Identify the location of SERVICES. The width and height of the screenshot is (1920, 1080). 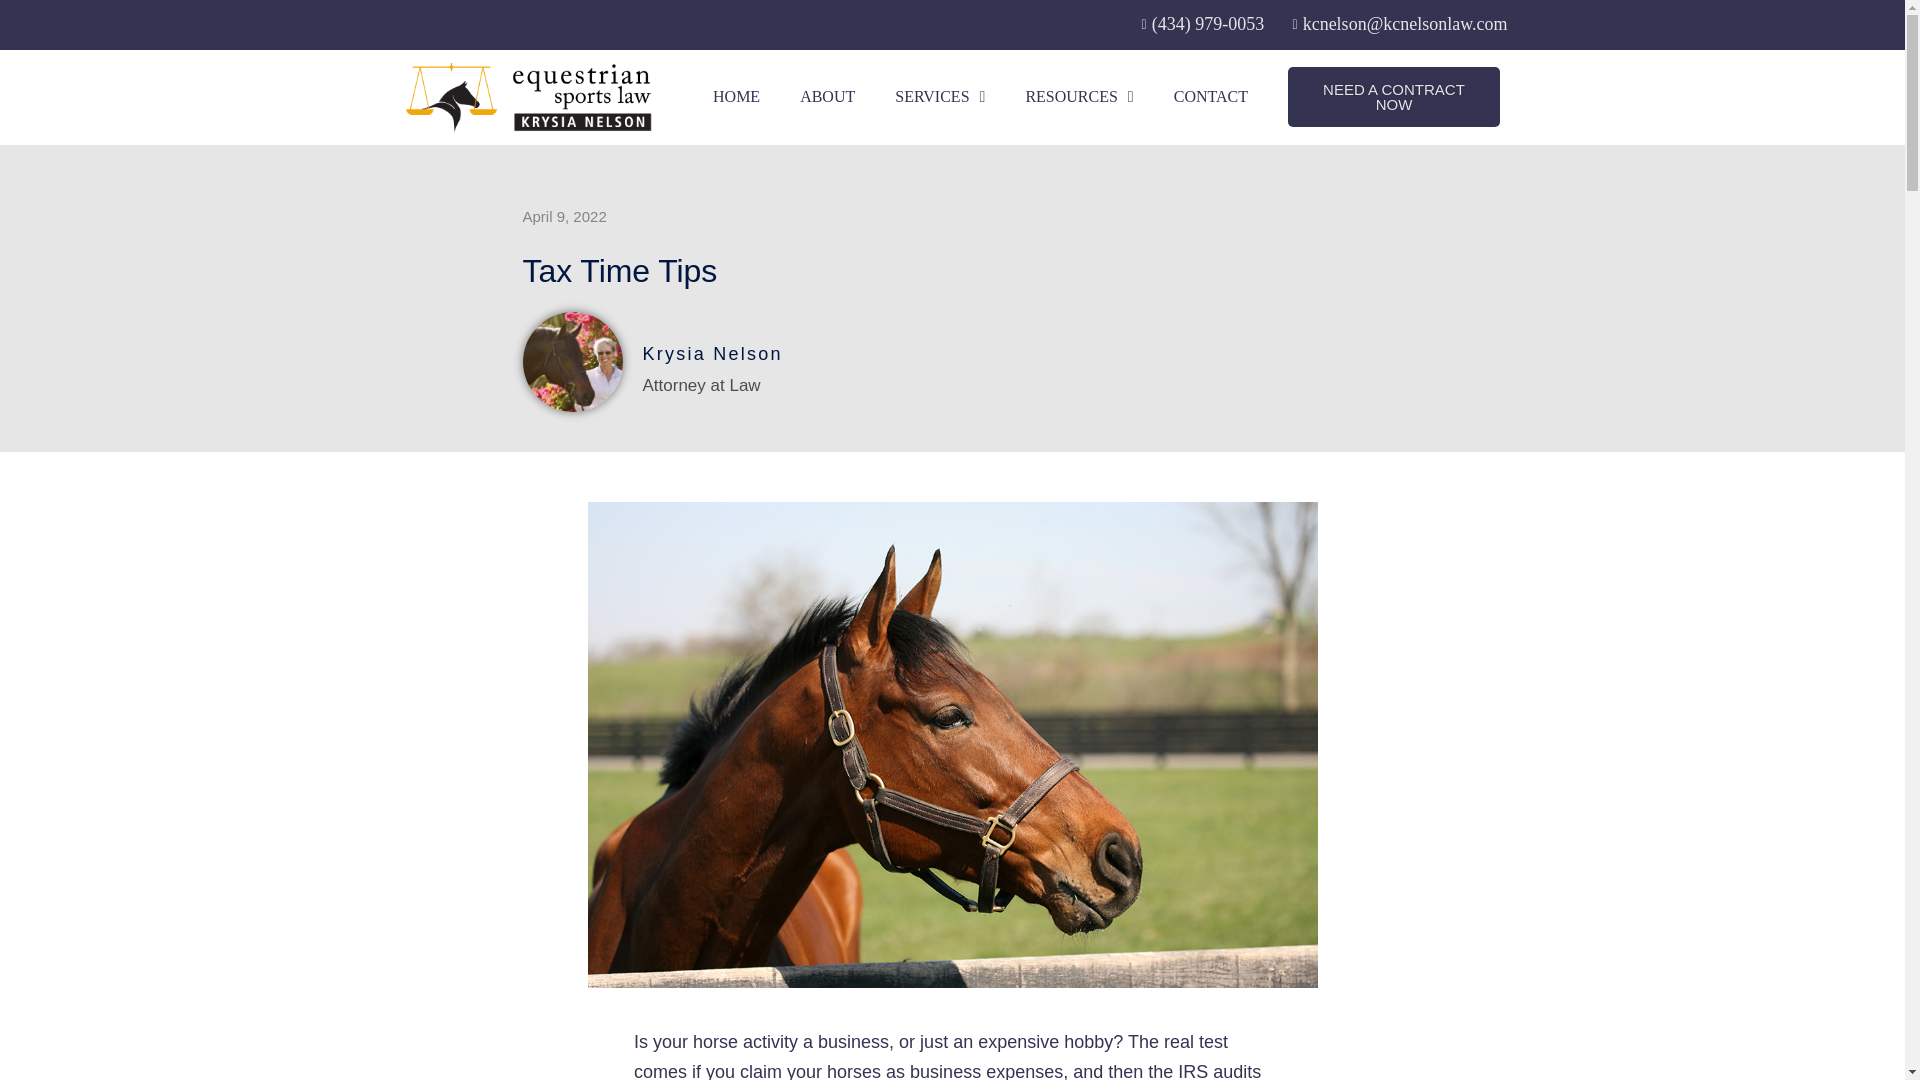
(932, 96).